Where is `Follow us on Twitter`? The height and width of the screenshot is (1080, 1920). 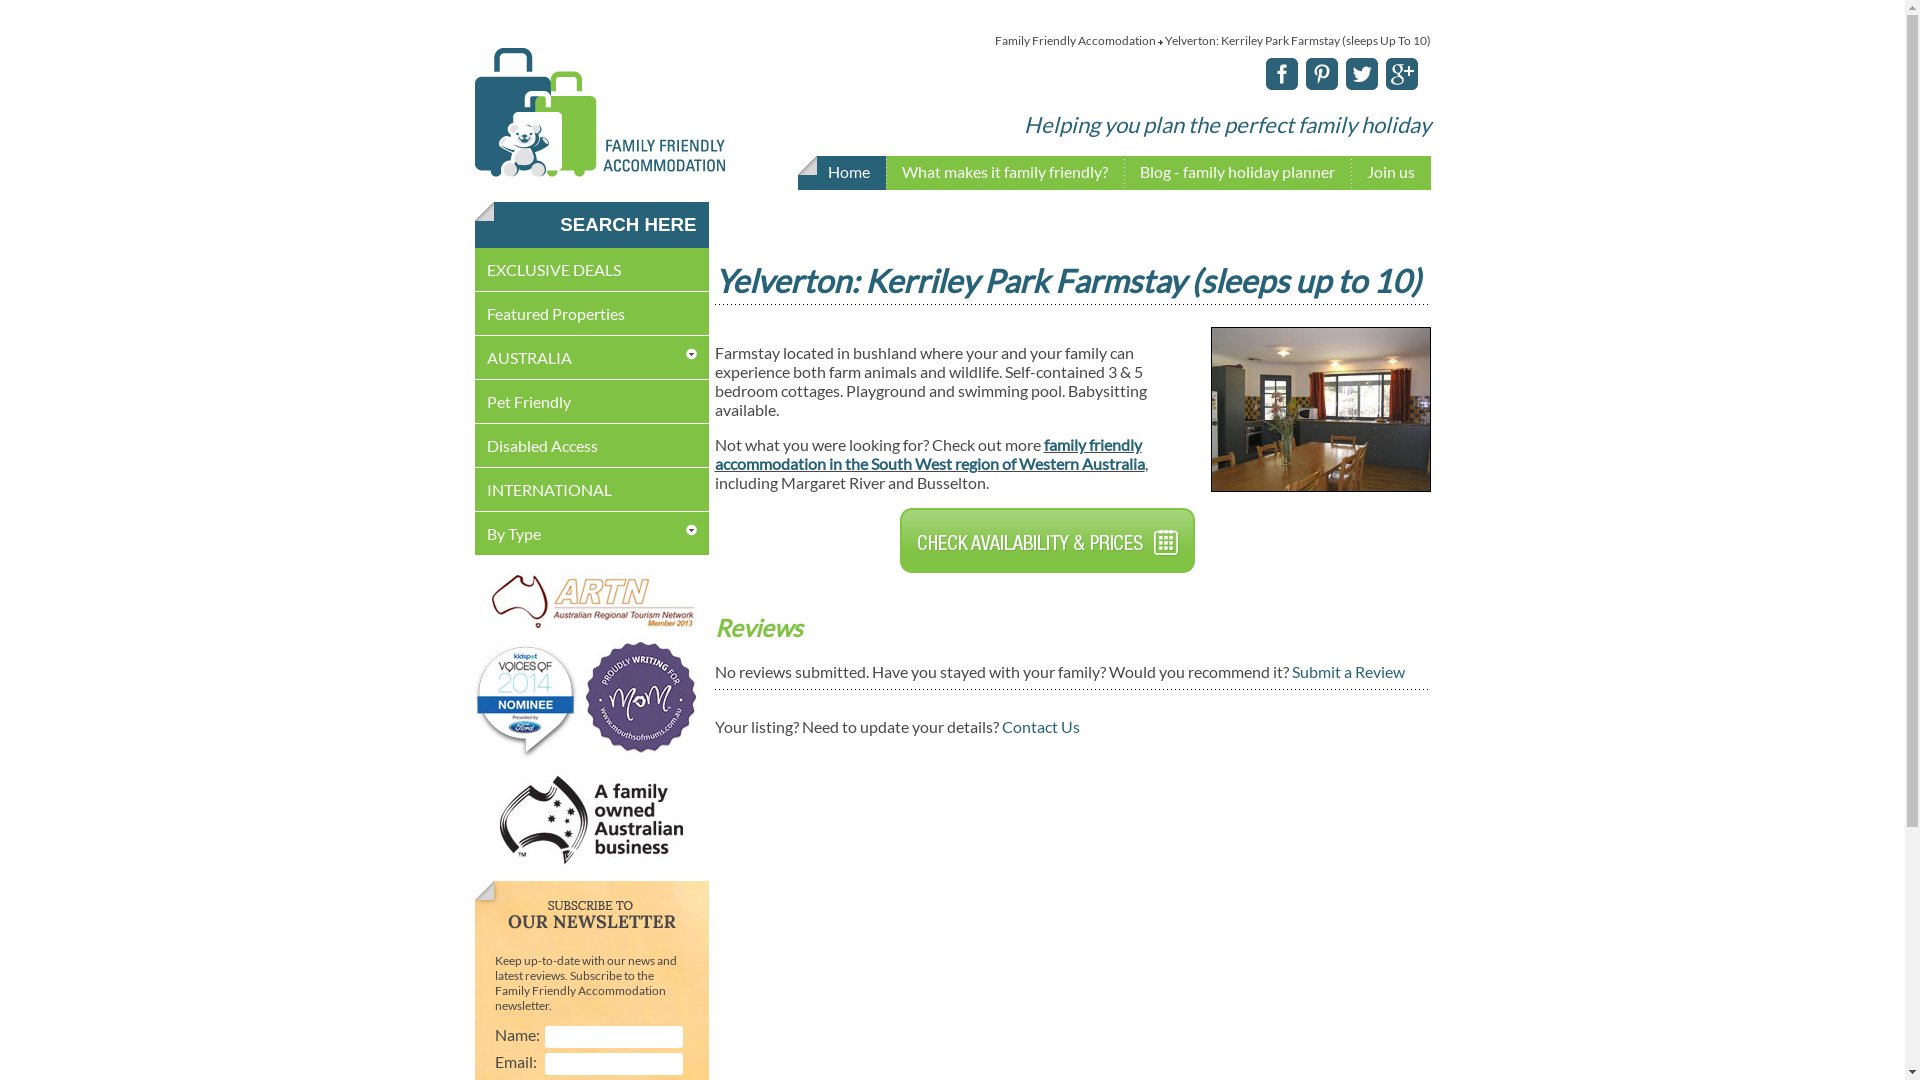 Follow us on Twitter is located at coordinates (1358, 84).